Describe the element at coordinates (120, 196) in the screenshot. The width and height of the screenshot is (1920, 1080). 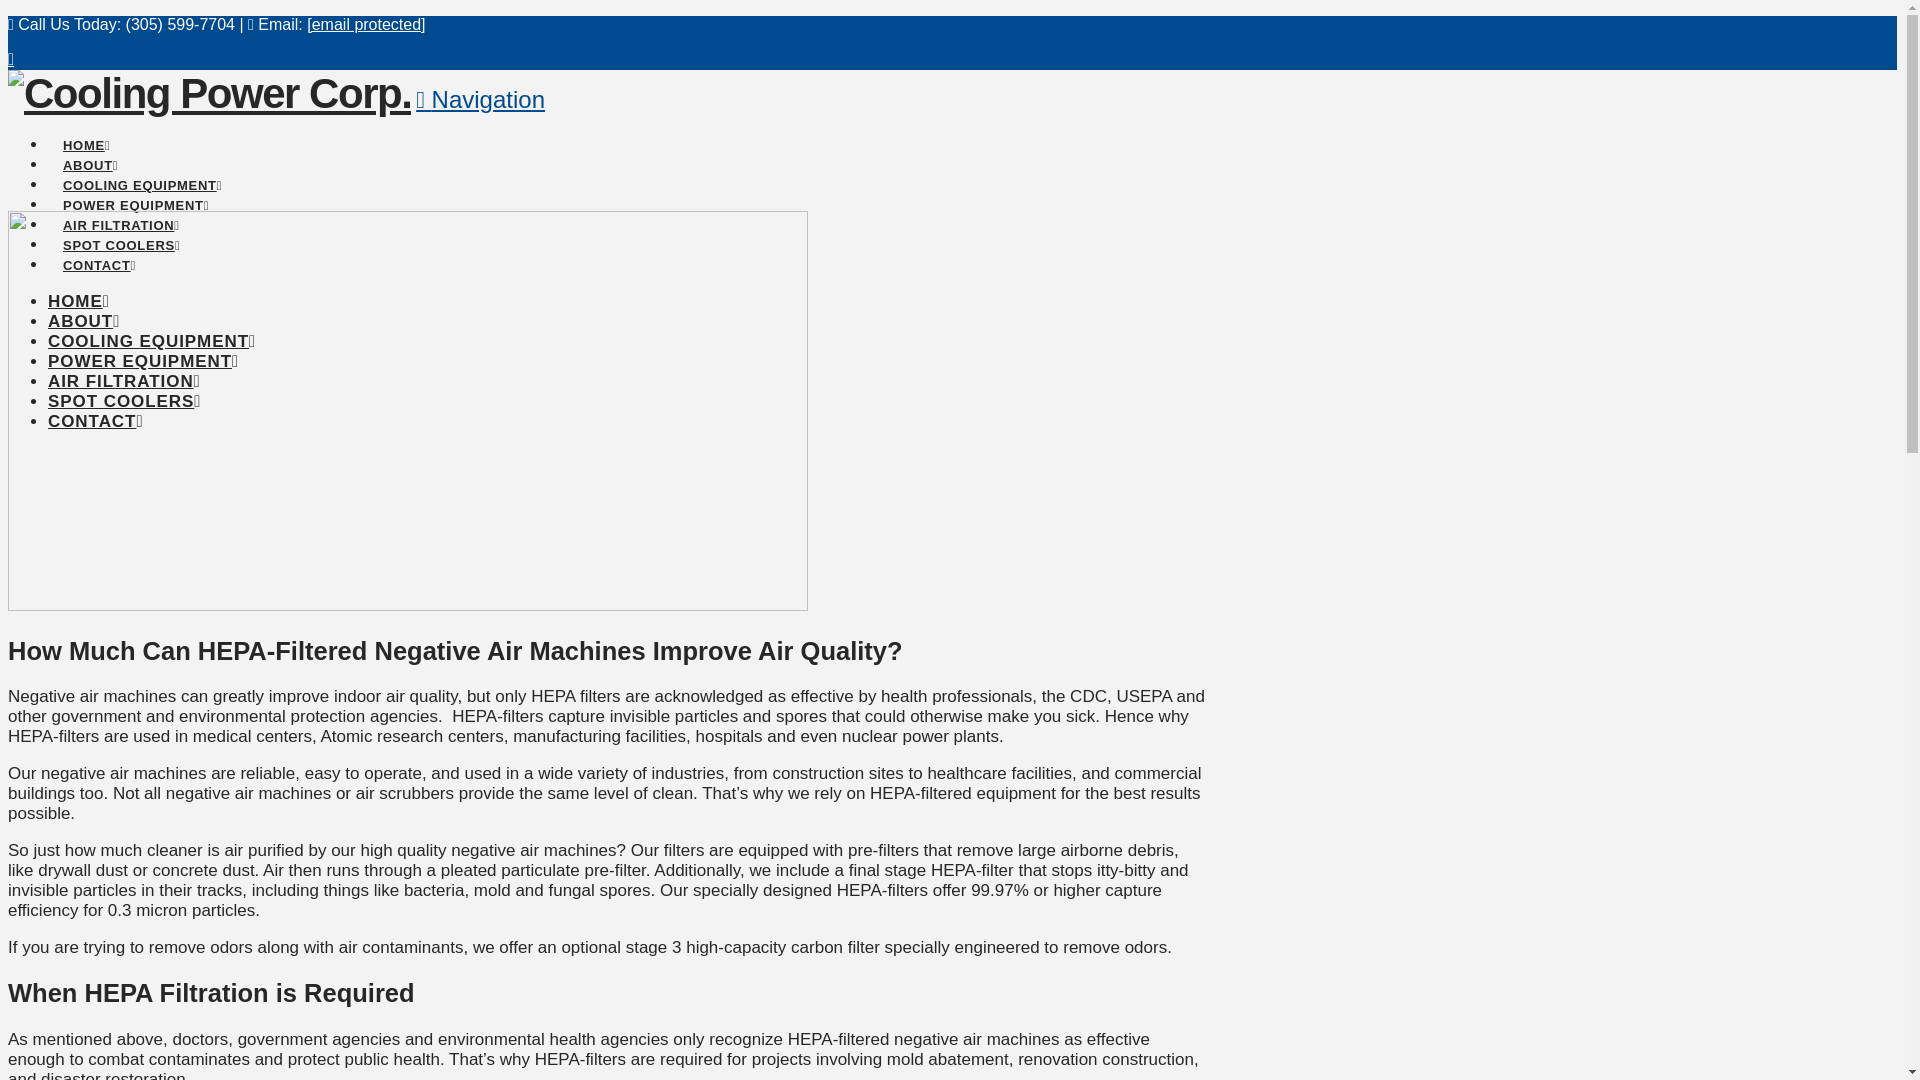
I see `AIR FILTRATION` at that location.